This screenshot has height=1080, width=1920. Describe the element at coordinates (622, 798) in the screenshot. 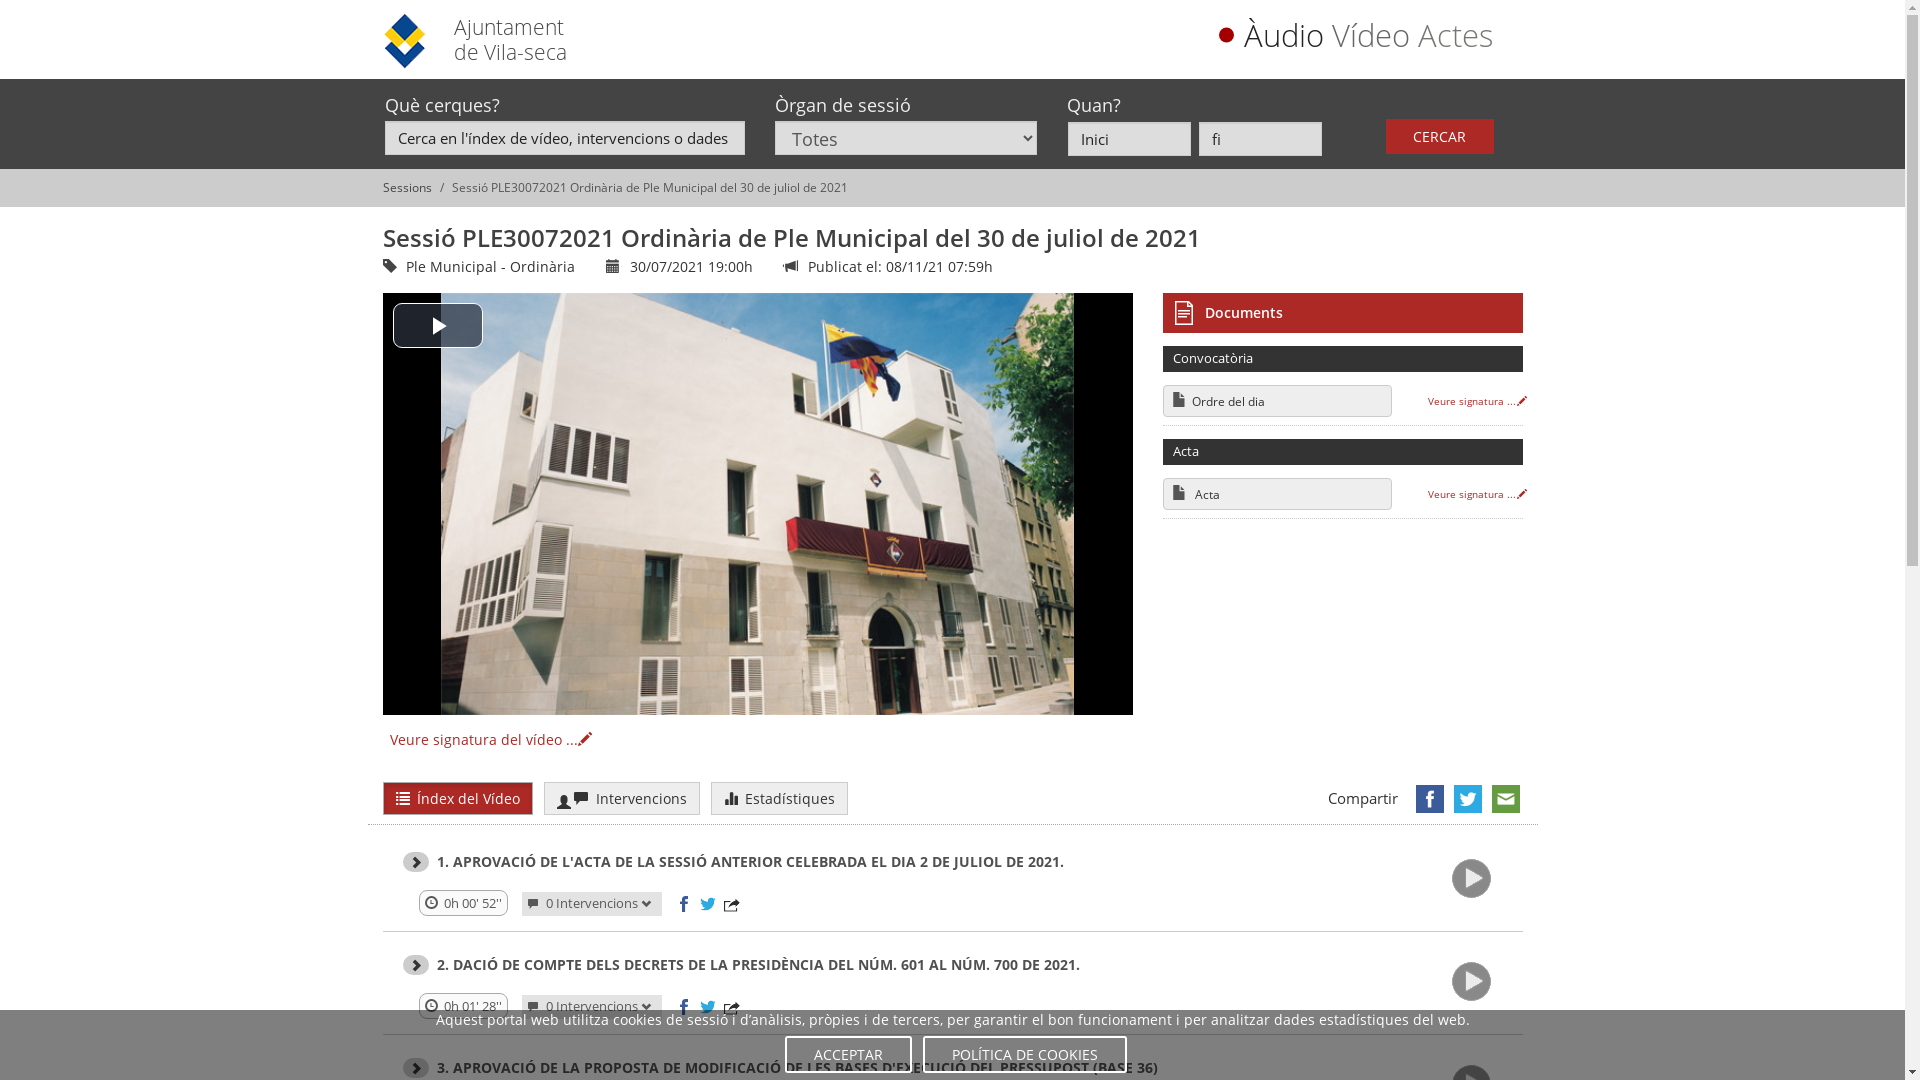

I see `   Intervencions` at that location.